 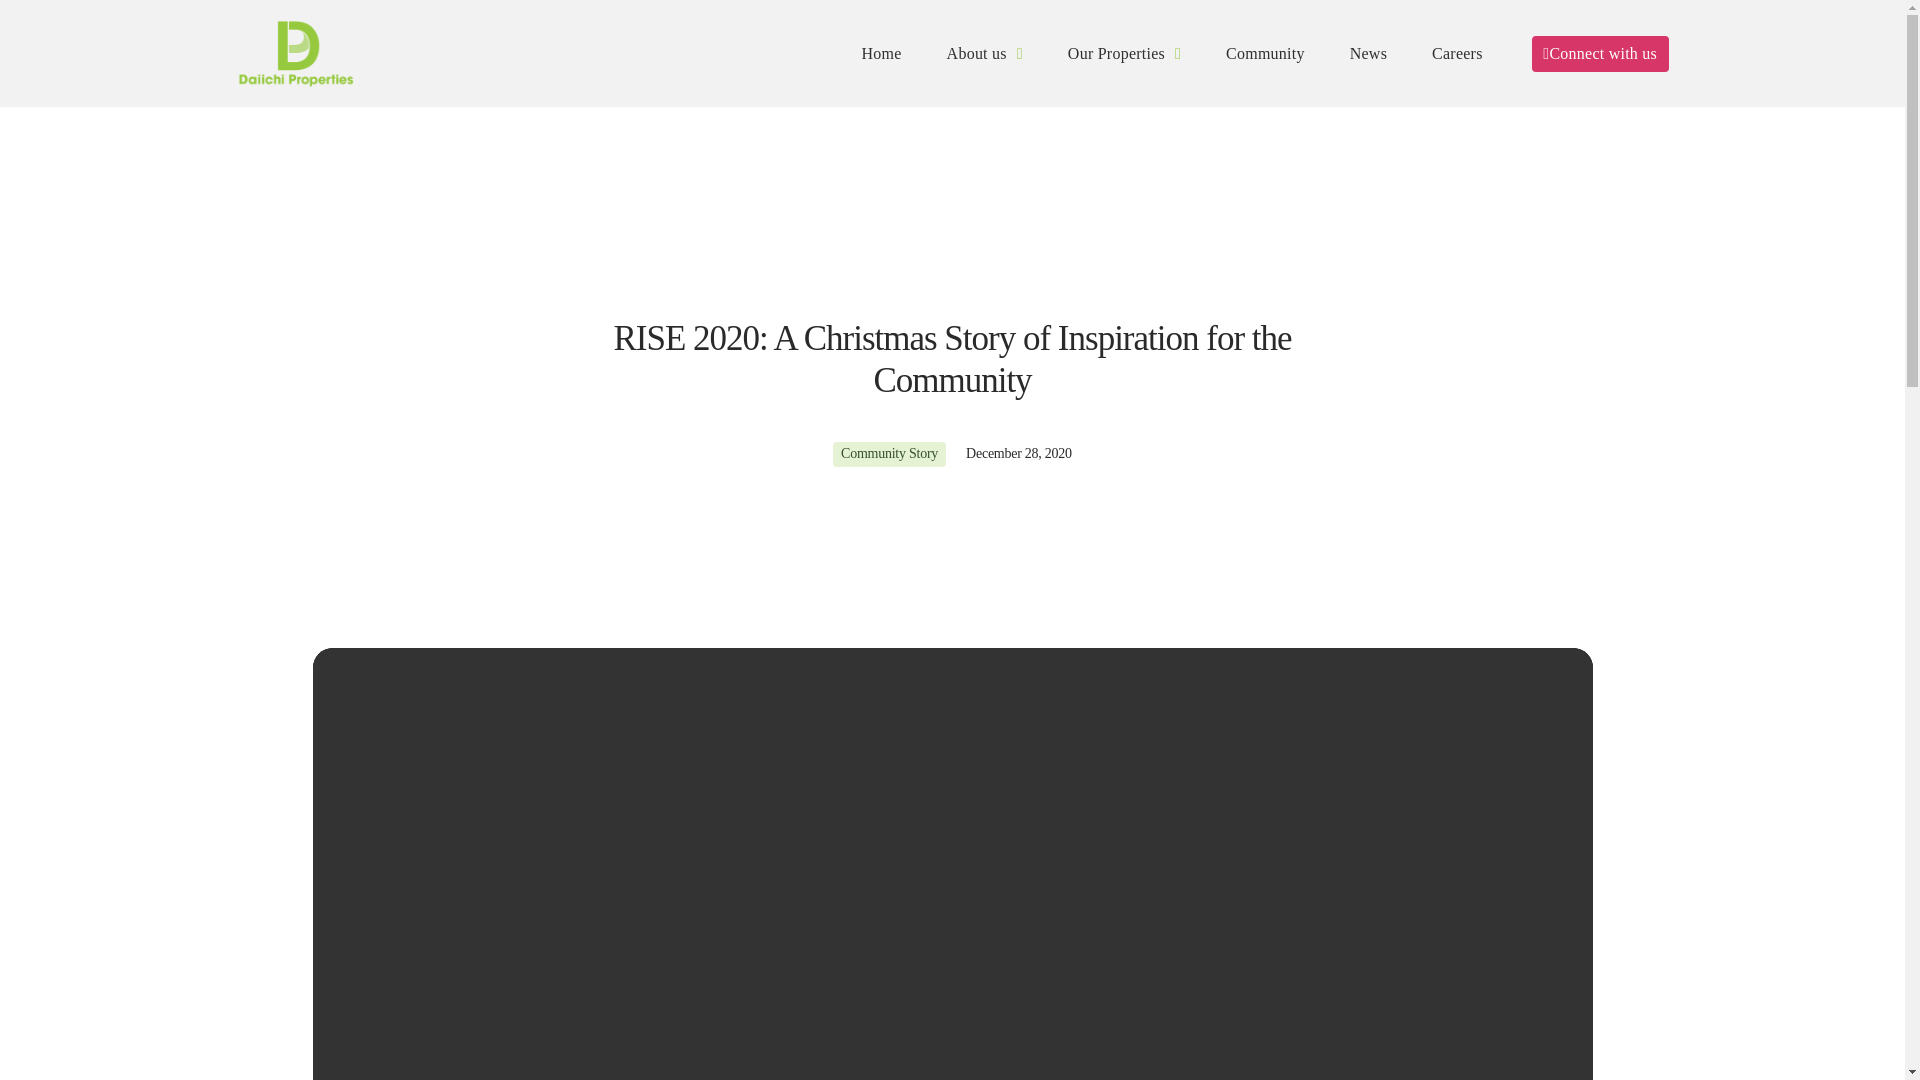 What do you see at coordinates (882, 53) in the screenshot?
I see `Home` at bounding box center [882, 53].